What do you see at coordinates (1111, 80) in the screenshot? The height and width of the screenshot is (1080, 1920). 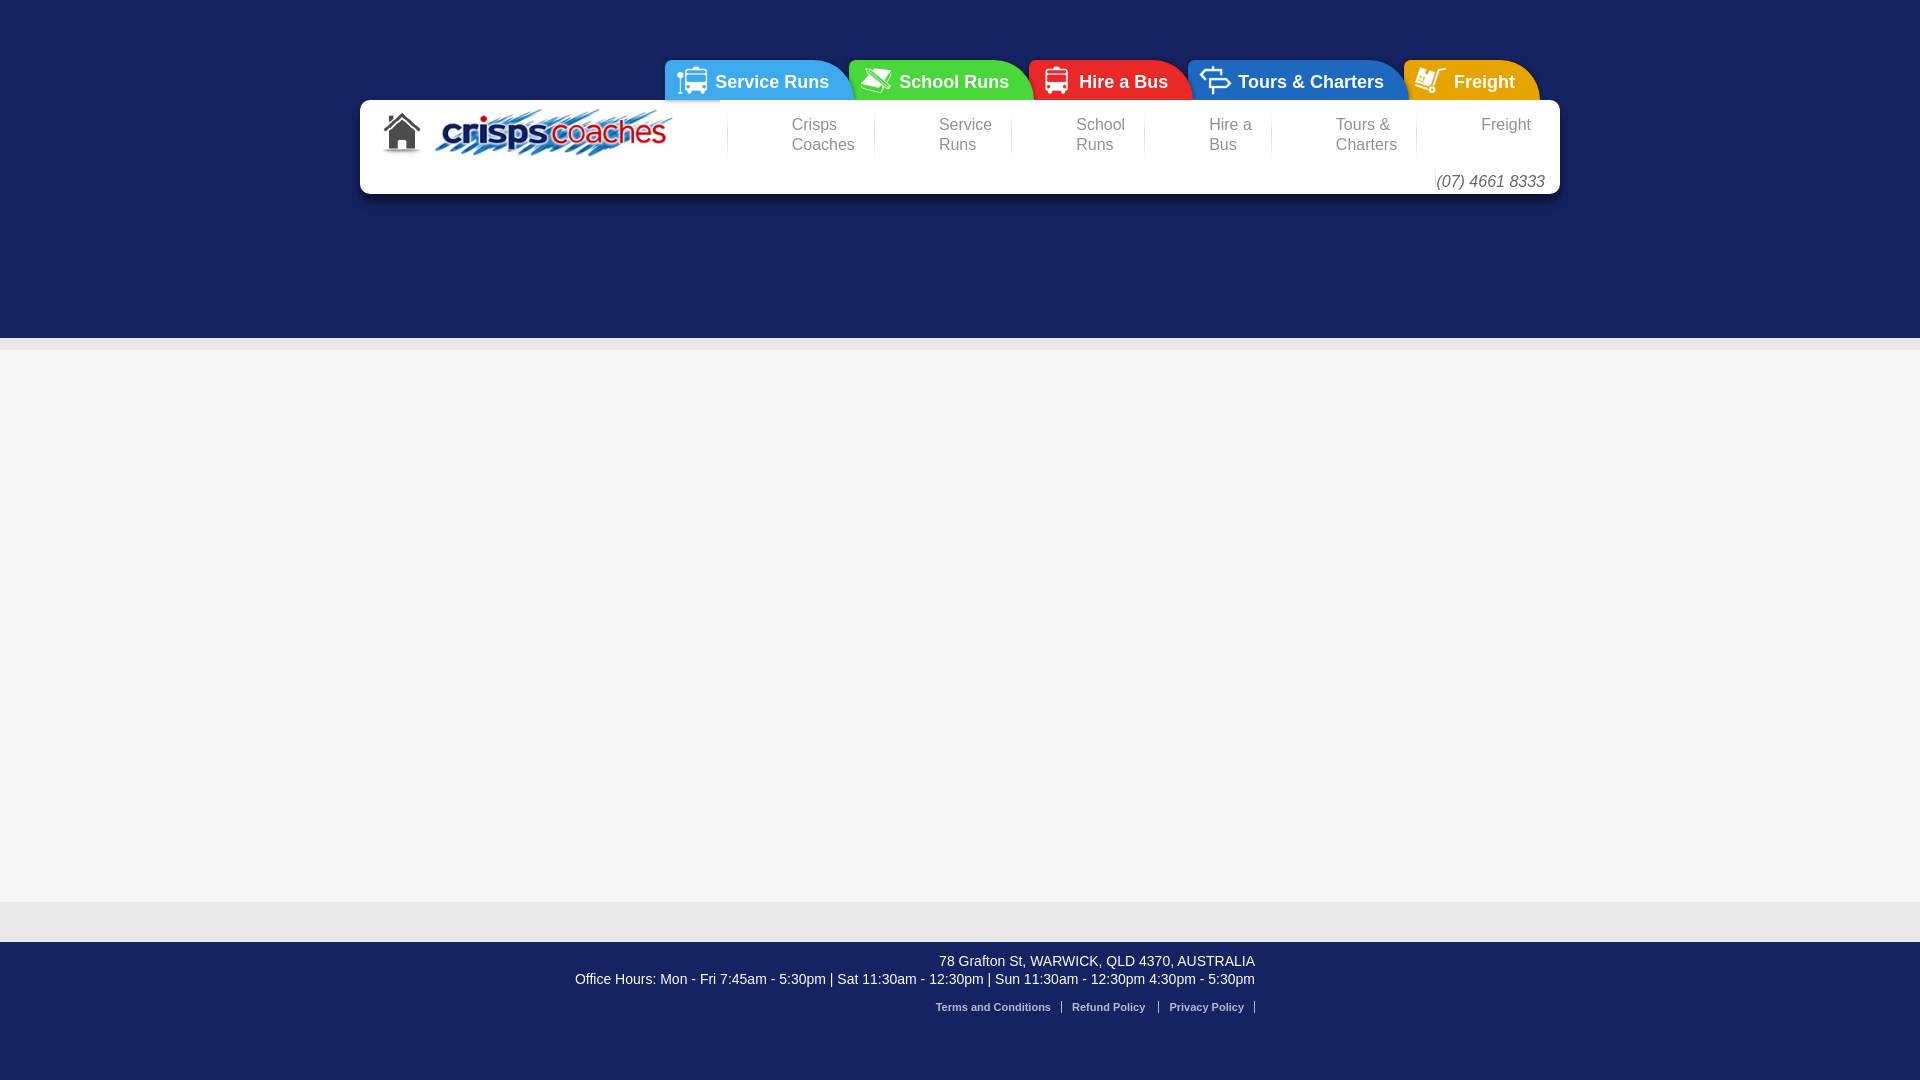 I see `Hire a Bus` at bounding box center [1111, 80].